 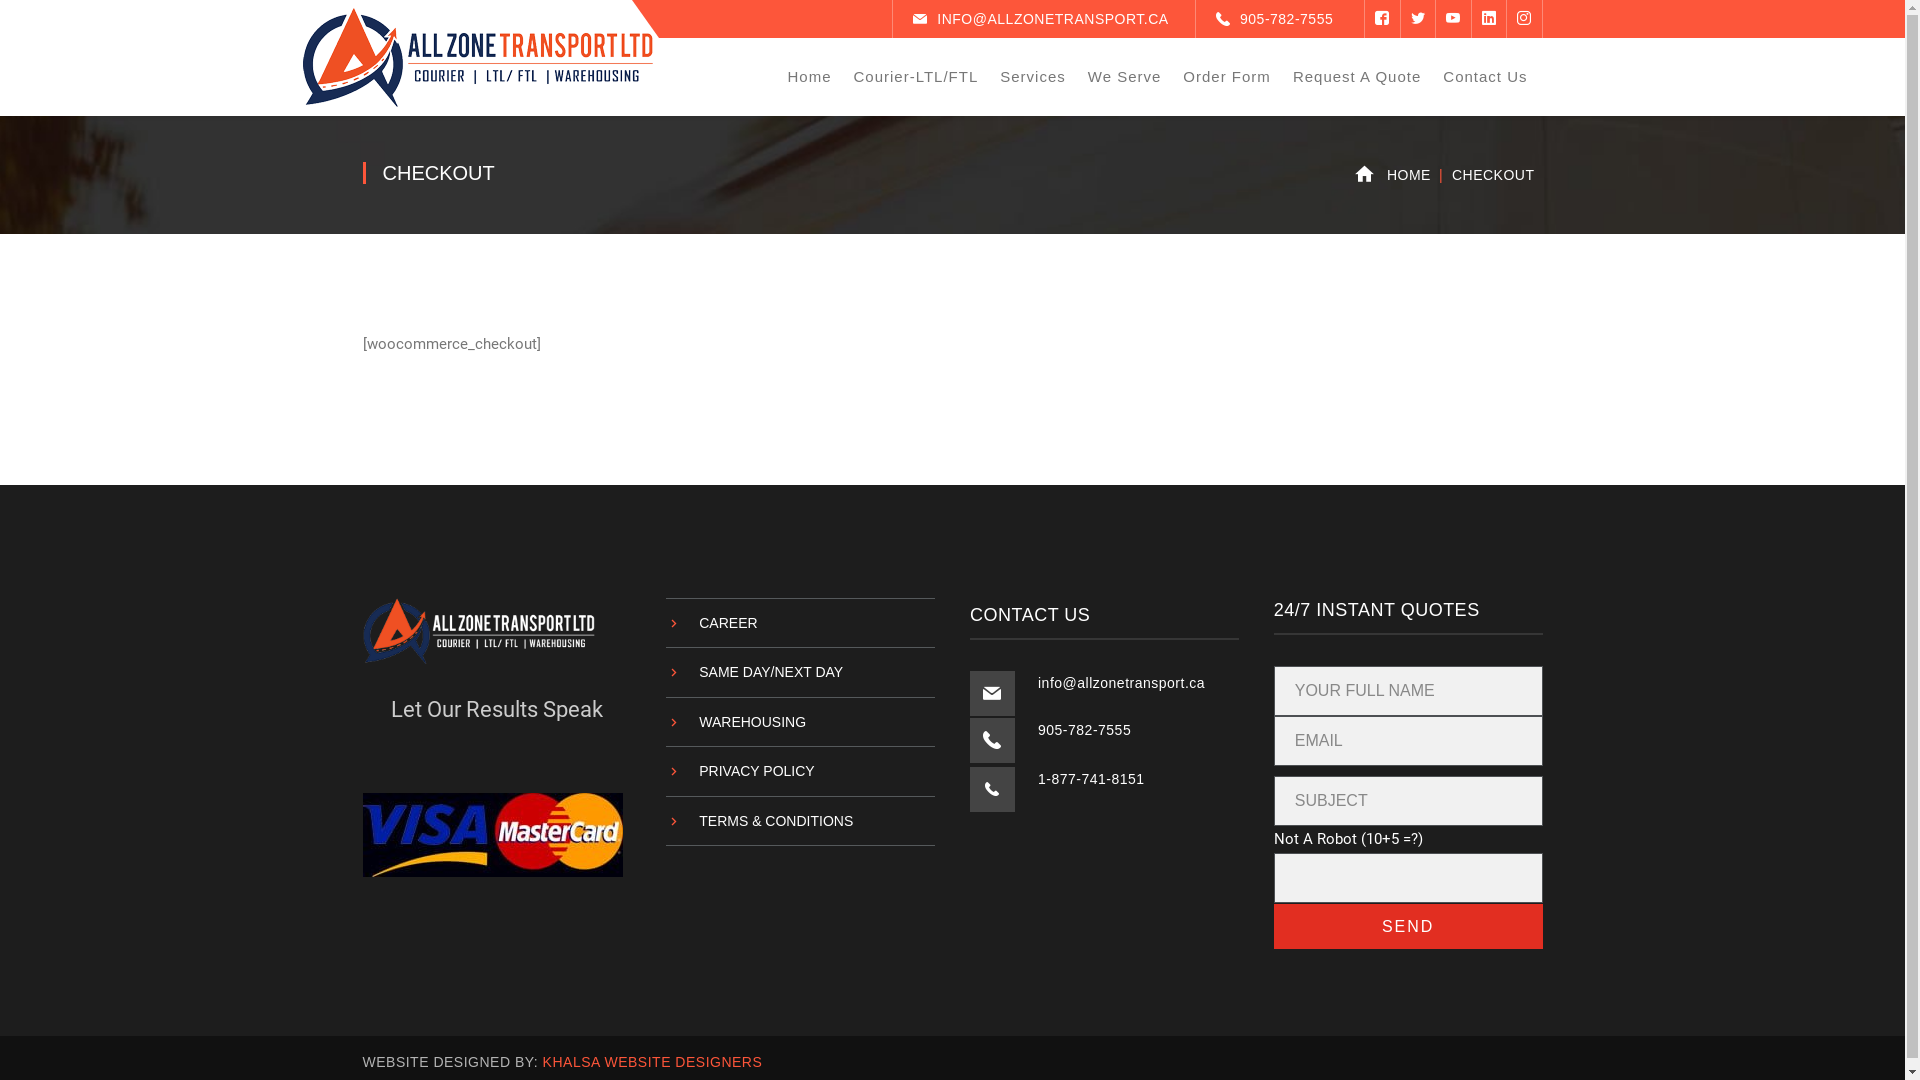 What do you see at coordinates (477, 56) in the screenshot?
I see `All Zone Transport` at bounding box center [477, 56].